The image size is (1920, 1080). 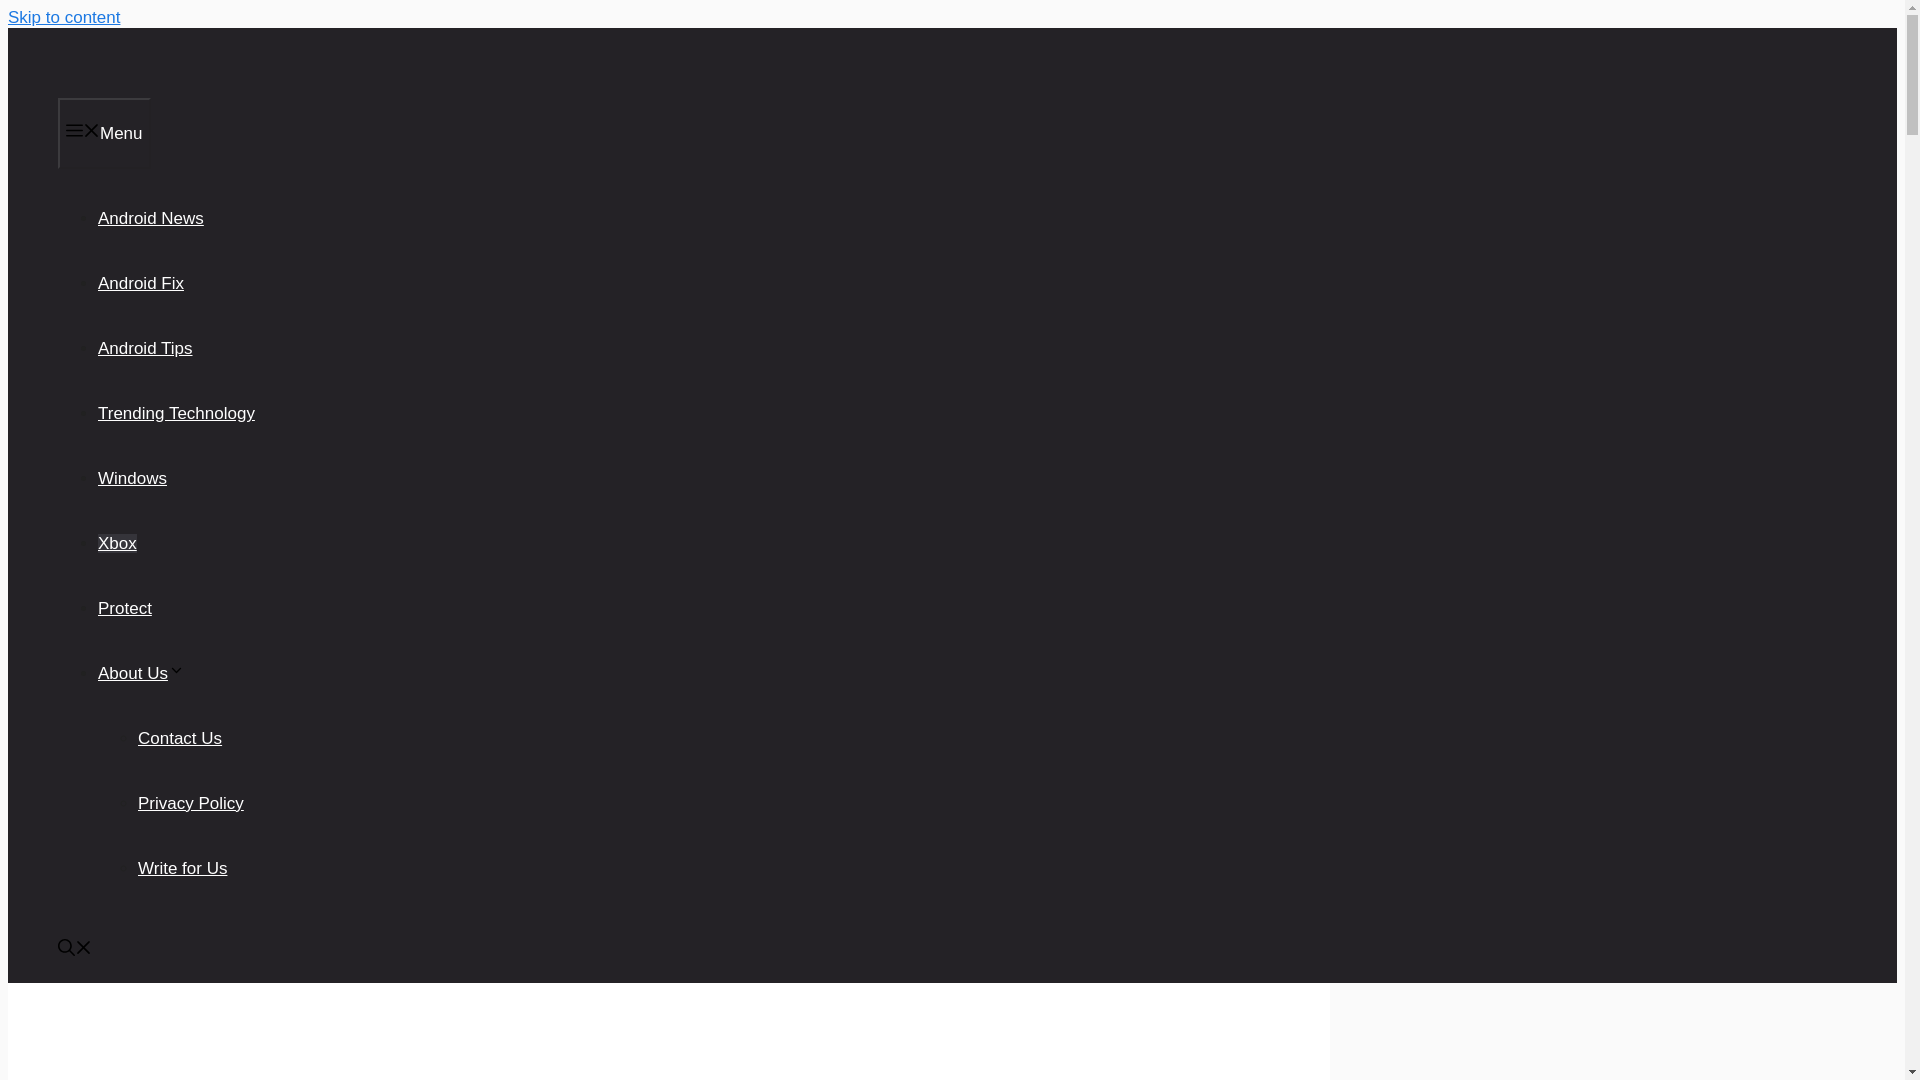 I want to click on About Us, so click(x=140, y=673).